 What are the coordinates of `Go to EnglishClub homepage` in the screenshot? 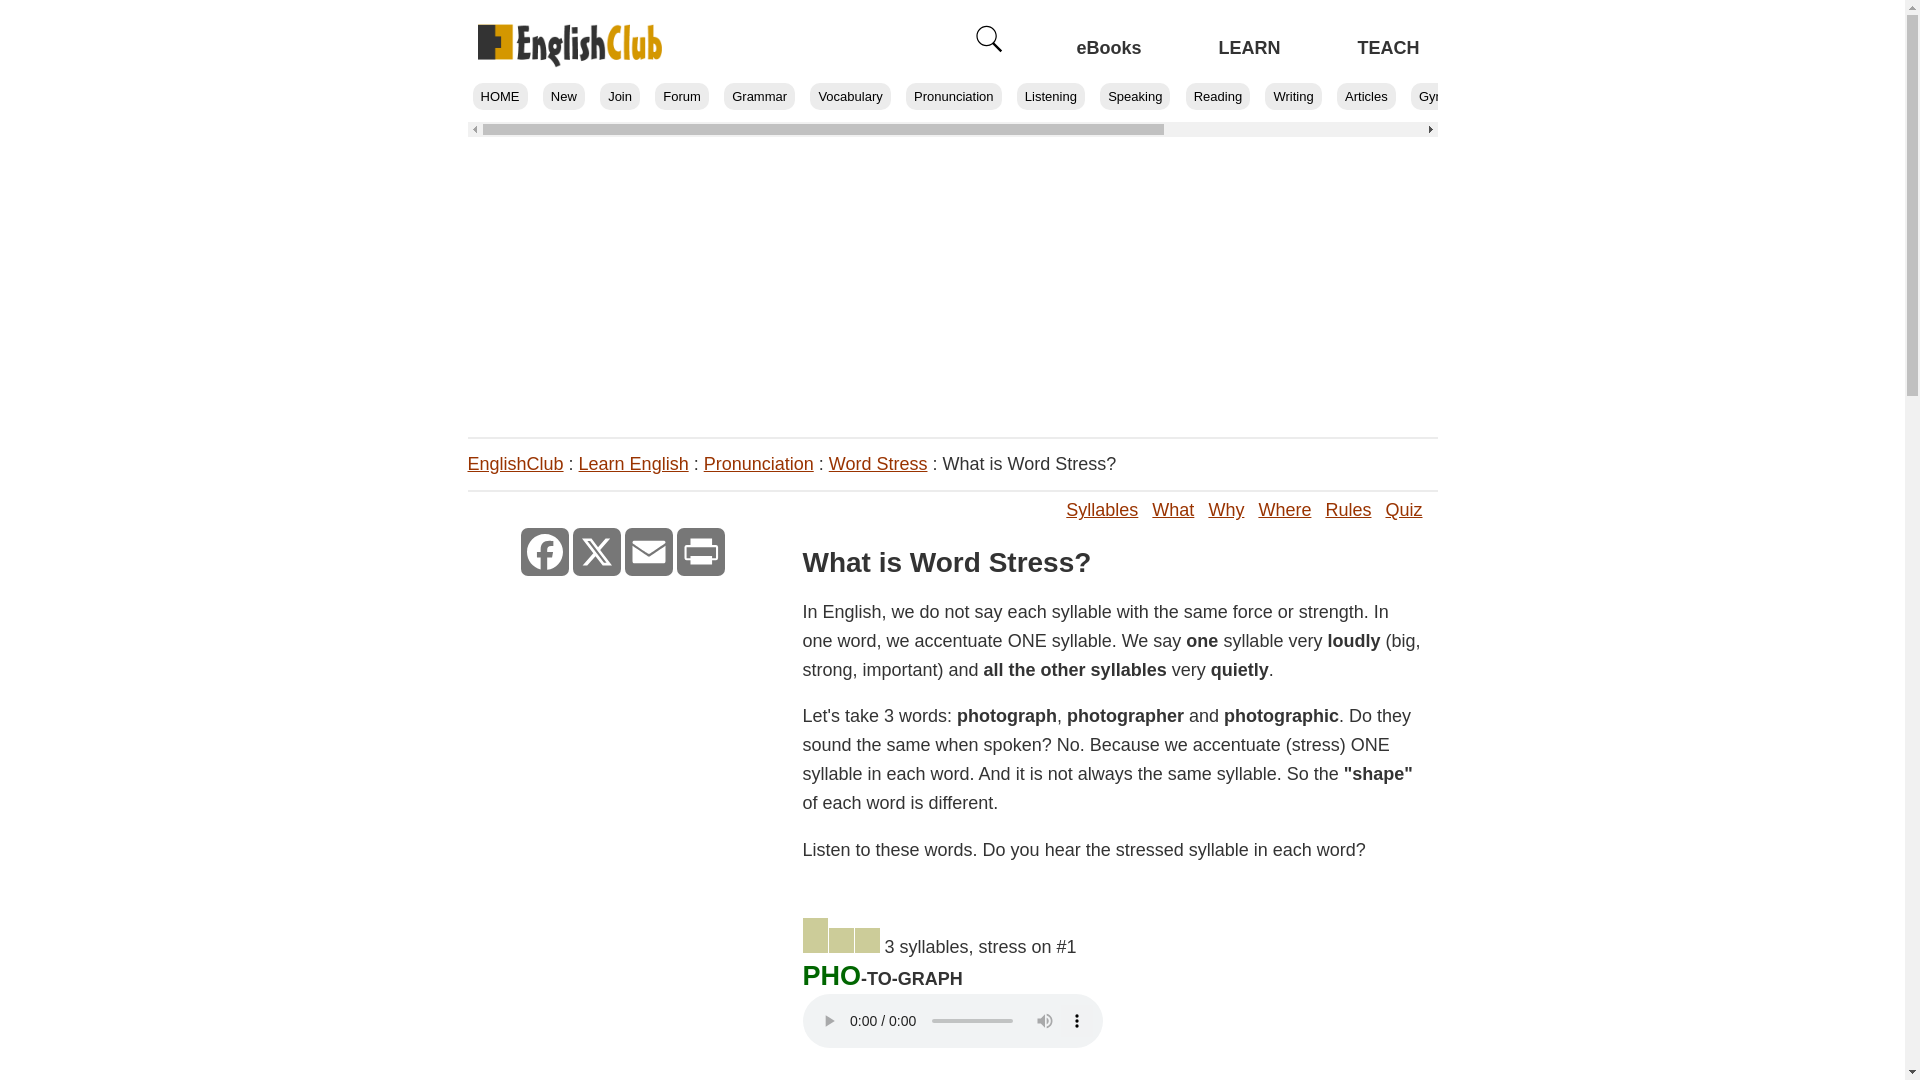 It's located at (570, 46).